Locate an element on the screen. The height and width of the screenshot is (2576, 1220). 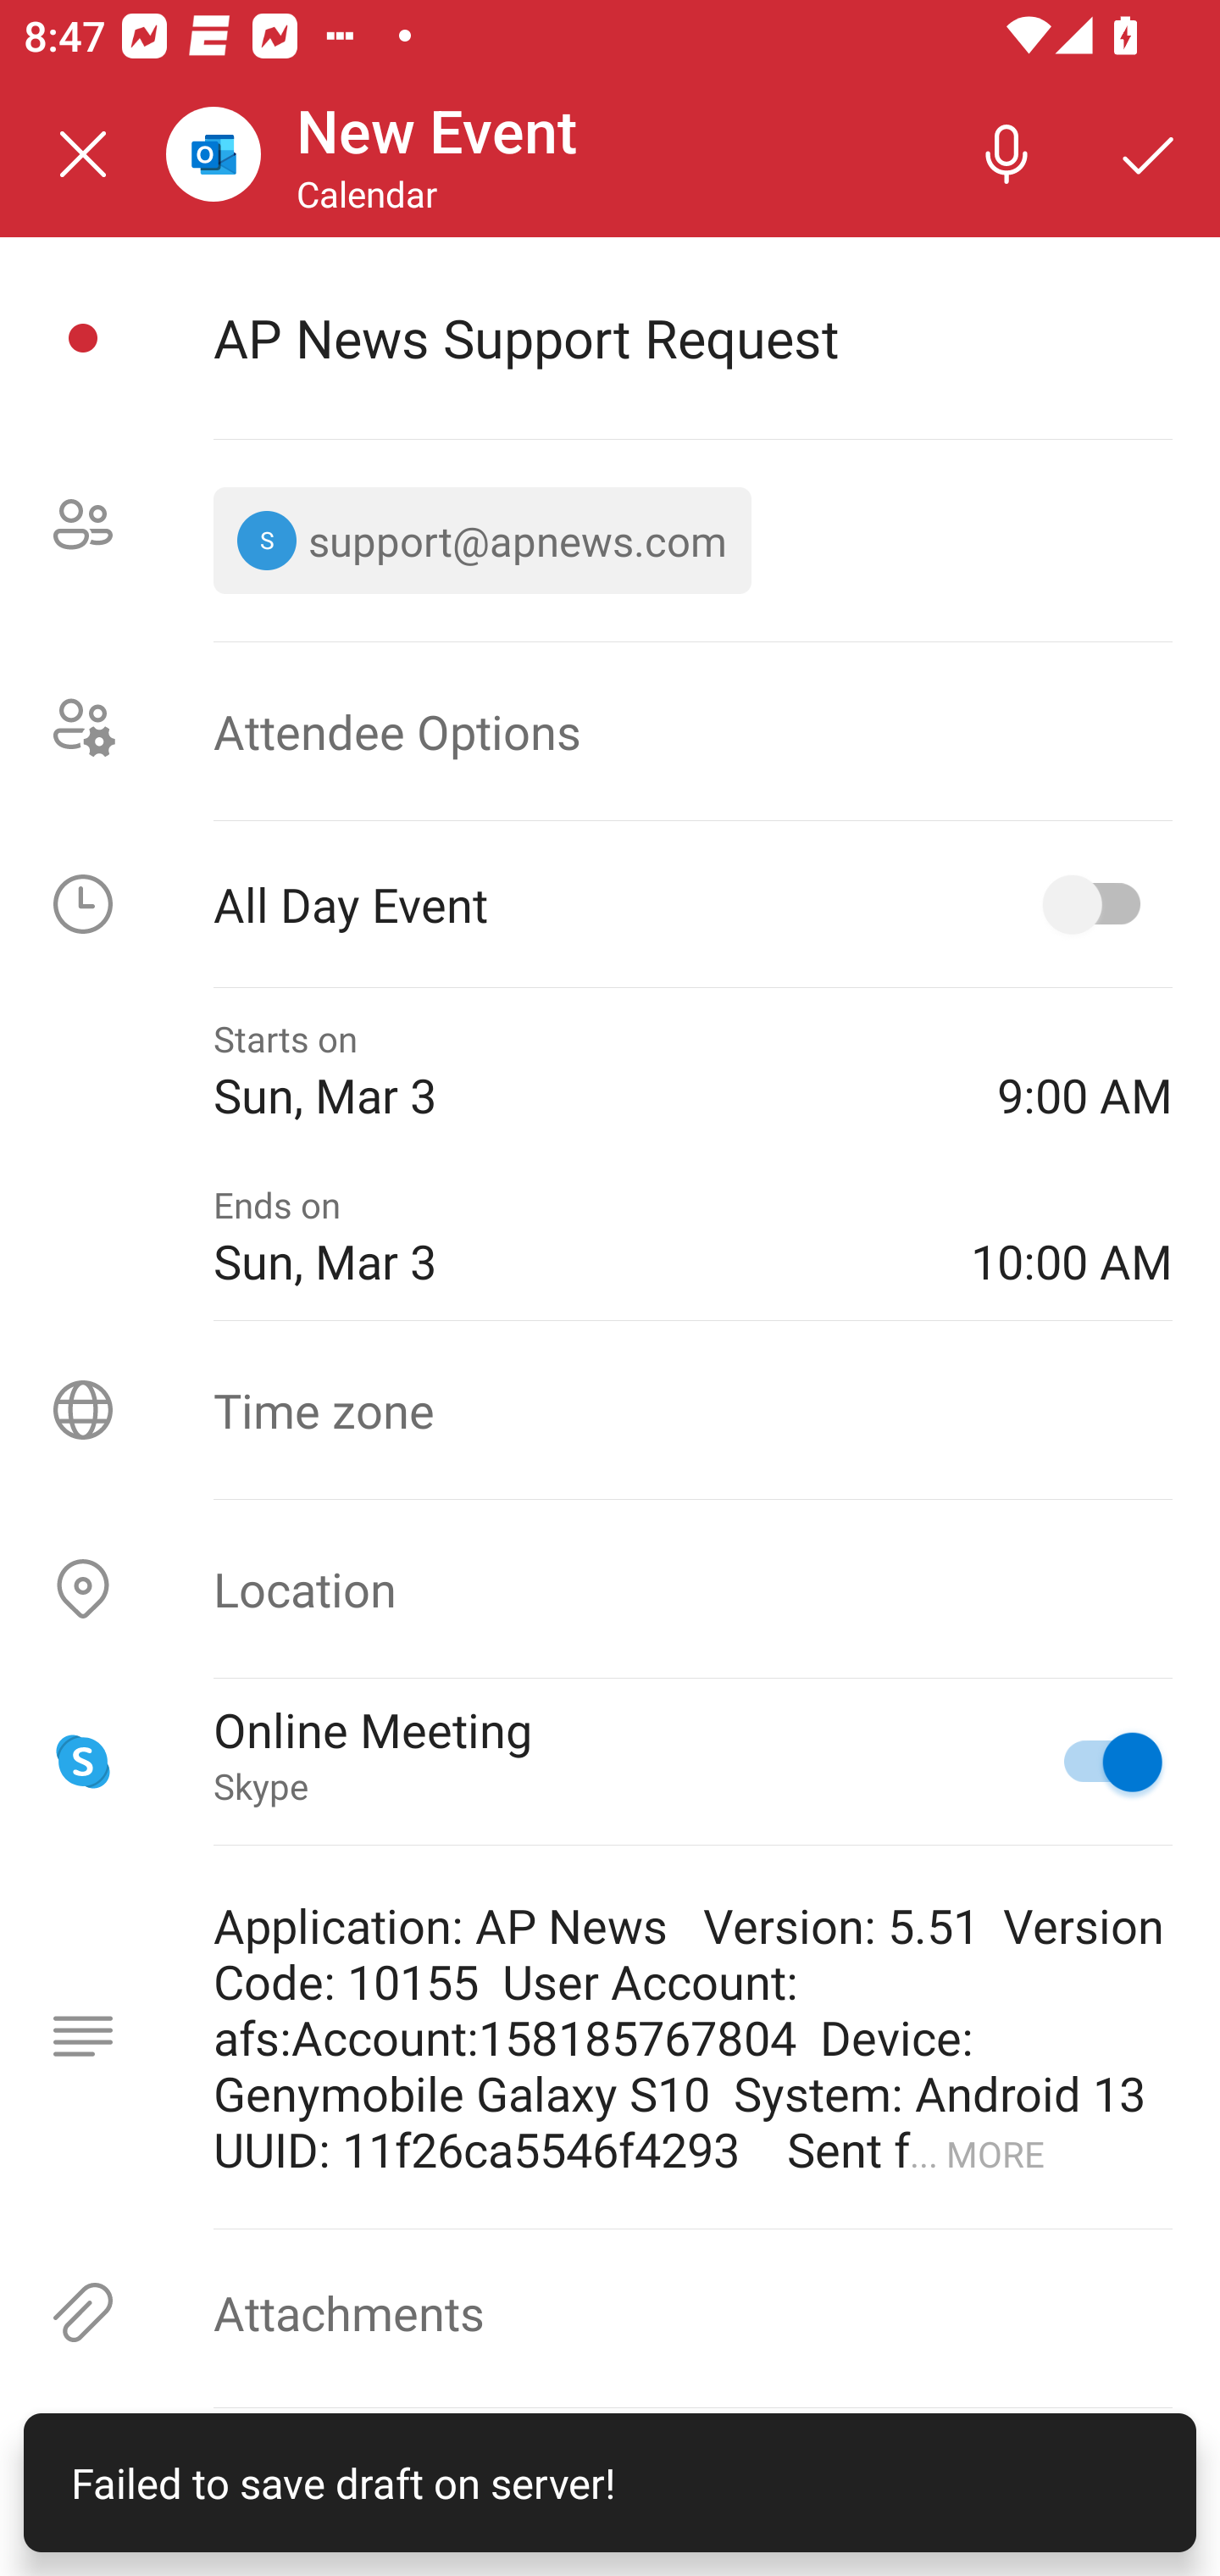
AP News Support Request is located at coordinates (692, 337).